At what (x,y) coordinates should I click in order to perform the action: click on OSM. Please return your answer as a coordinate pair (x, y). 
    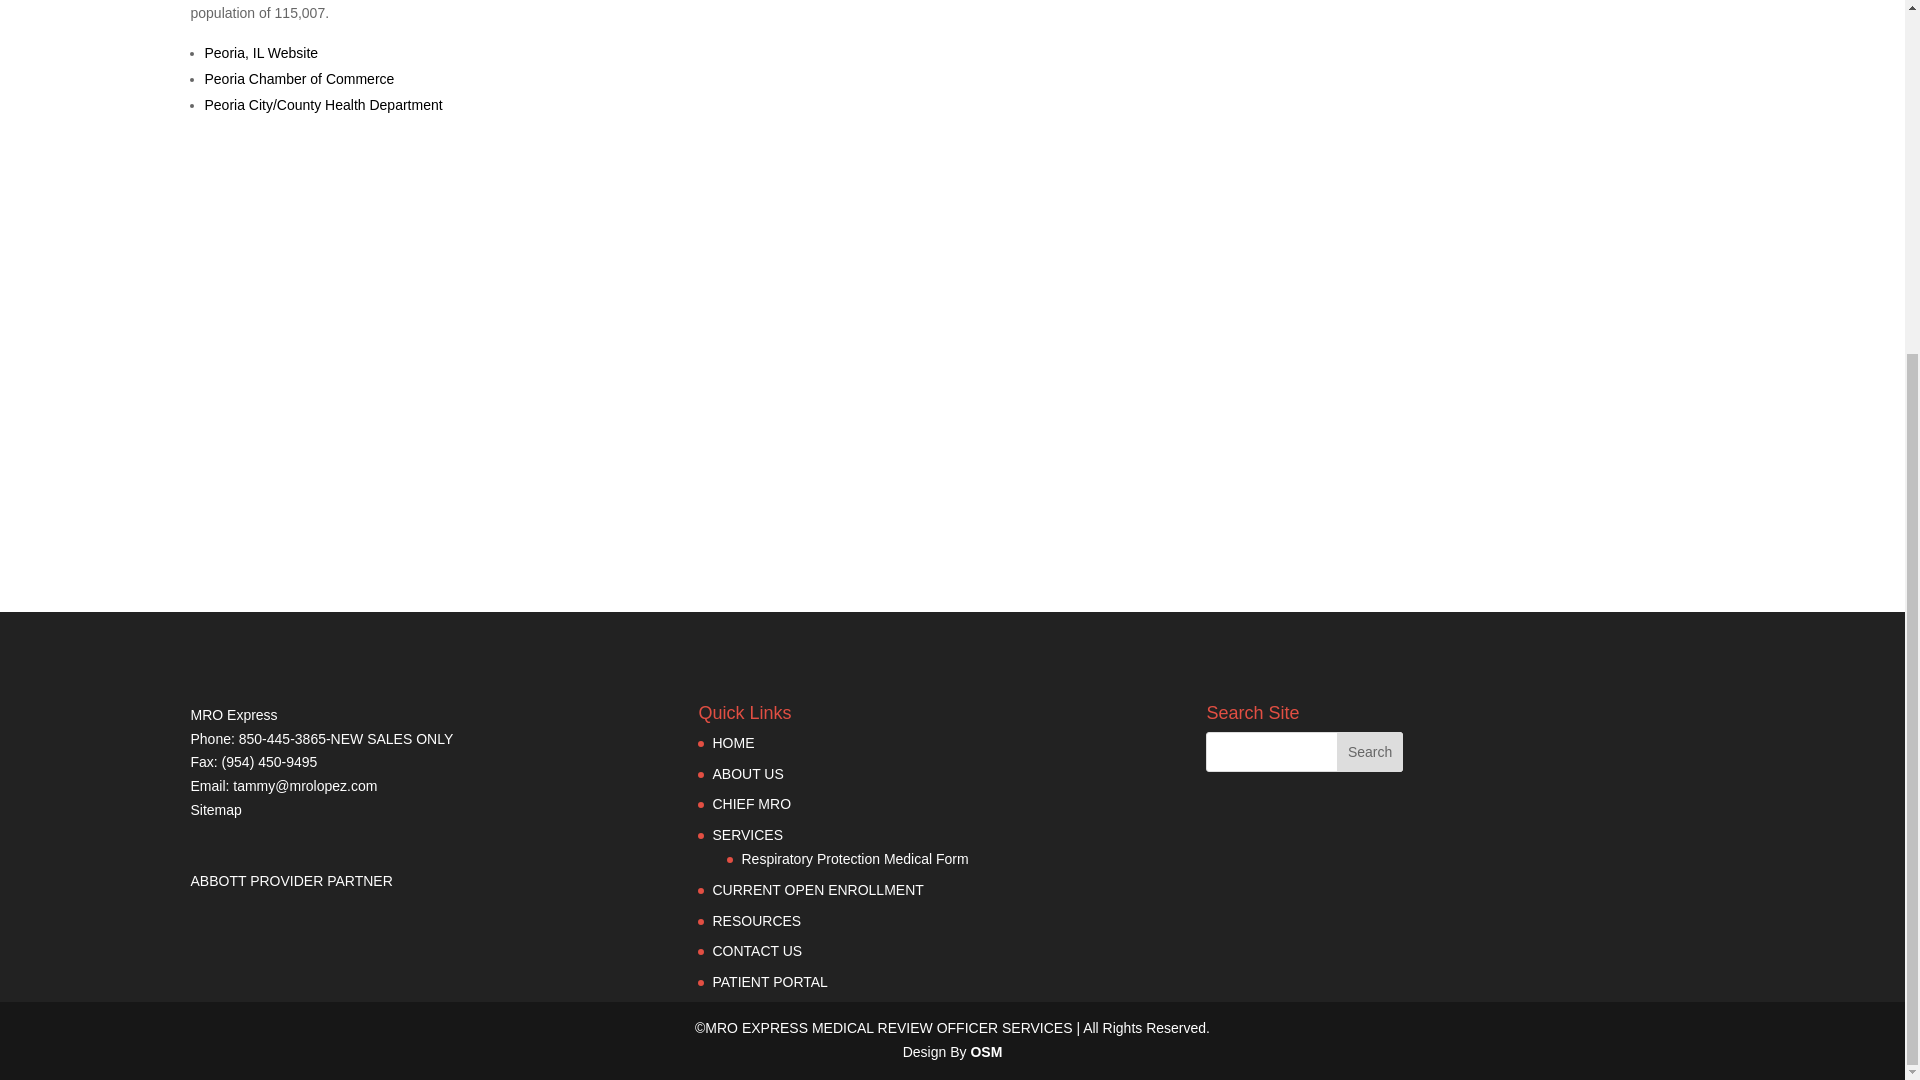
    Looking at the image, I should click on (986, 1052).